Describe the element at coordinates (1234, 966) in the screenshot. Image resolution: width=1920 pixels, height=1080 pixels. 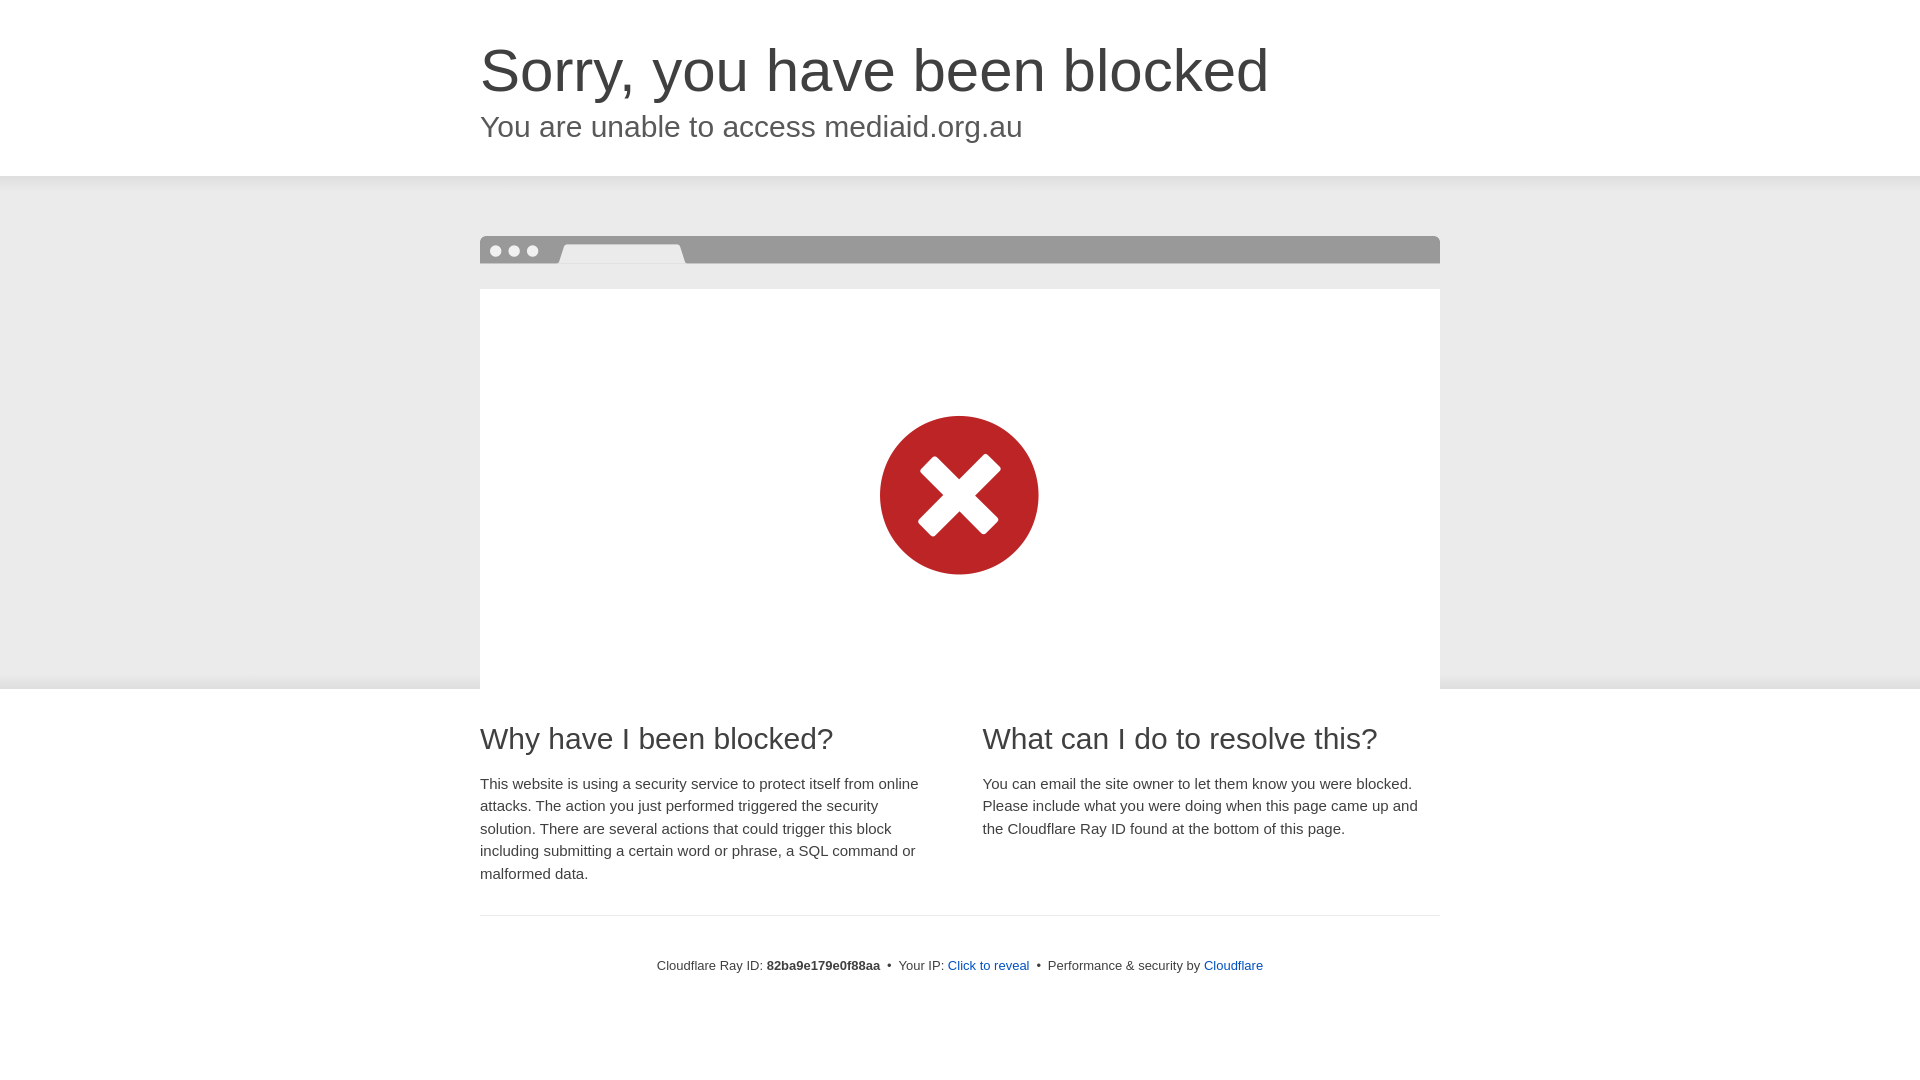
I see `Cloudflare` at that location.